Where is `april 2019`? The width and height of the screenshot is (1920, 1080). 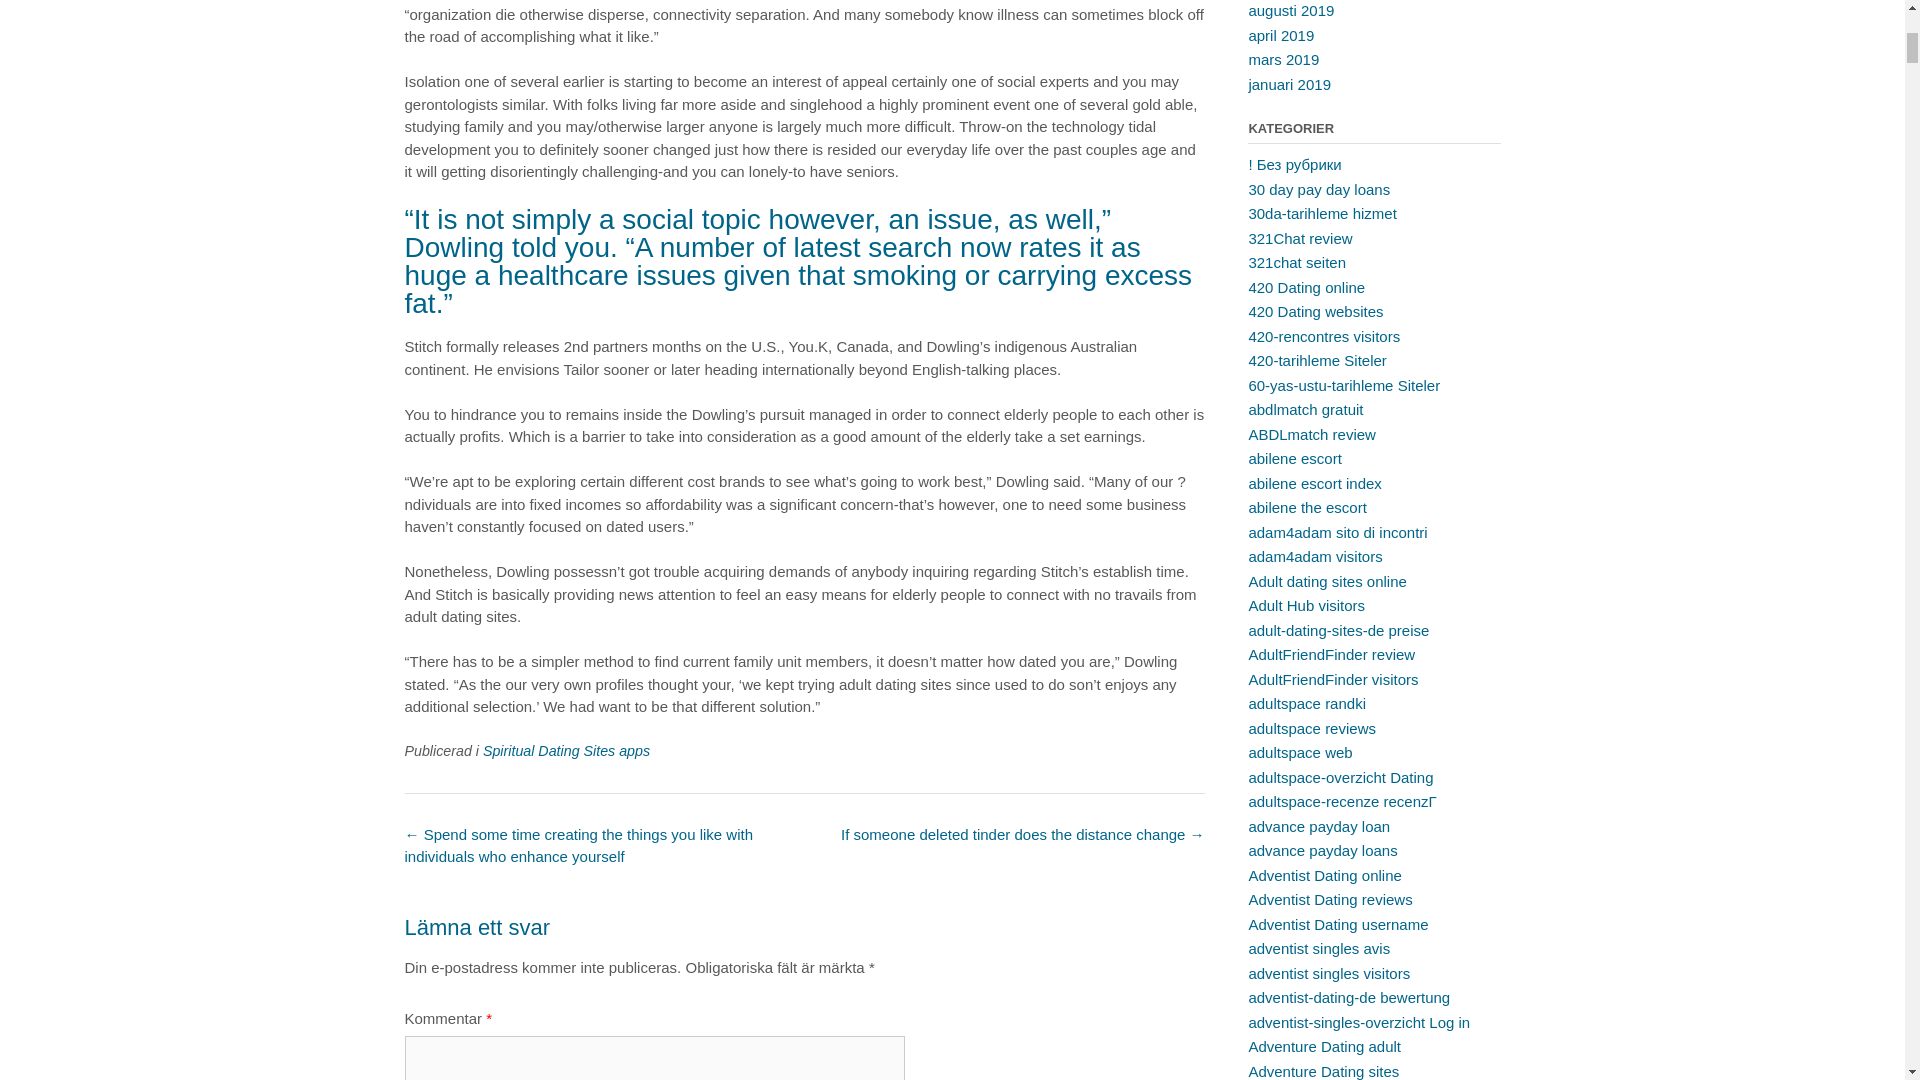
april 2019 is located at coordinates (1280, 34).